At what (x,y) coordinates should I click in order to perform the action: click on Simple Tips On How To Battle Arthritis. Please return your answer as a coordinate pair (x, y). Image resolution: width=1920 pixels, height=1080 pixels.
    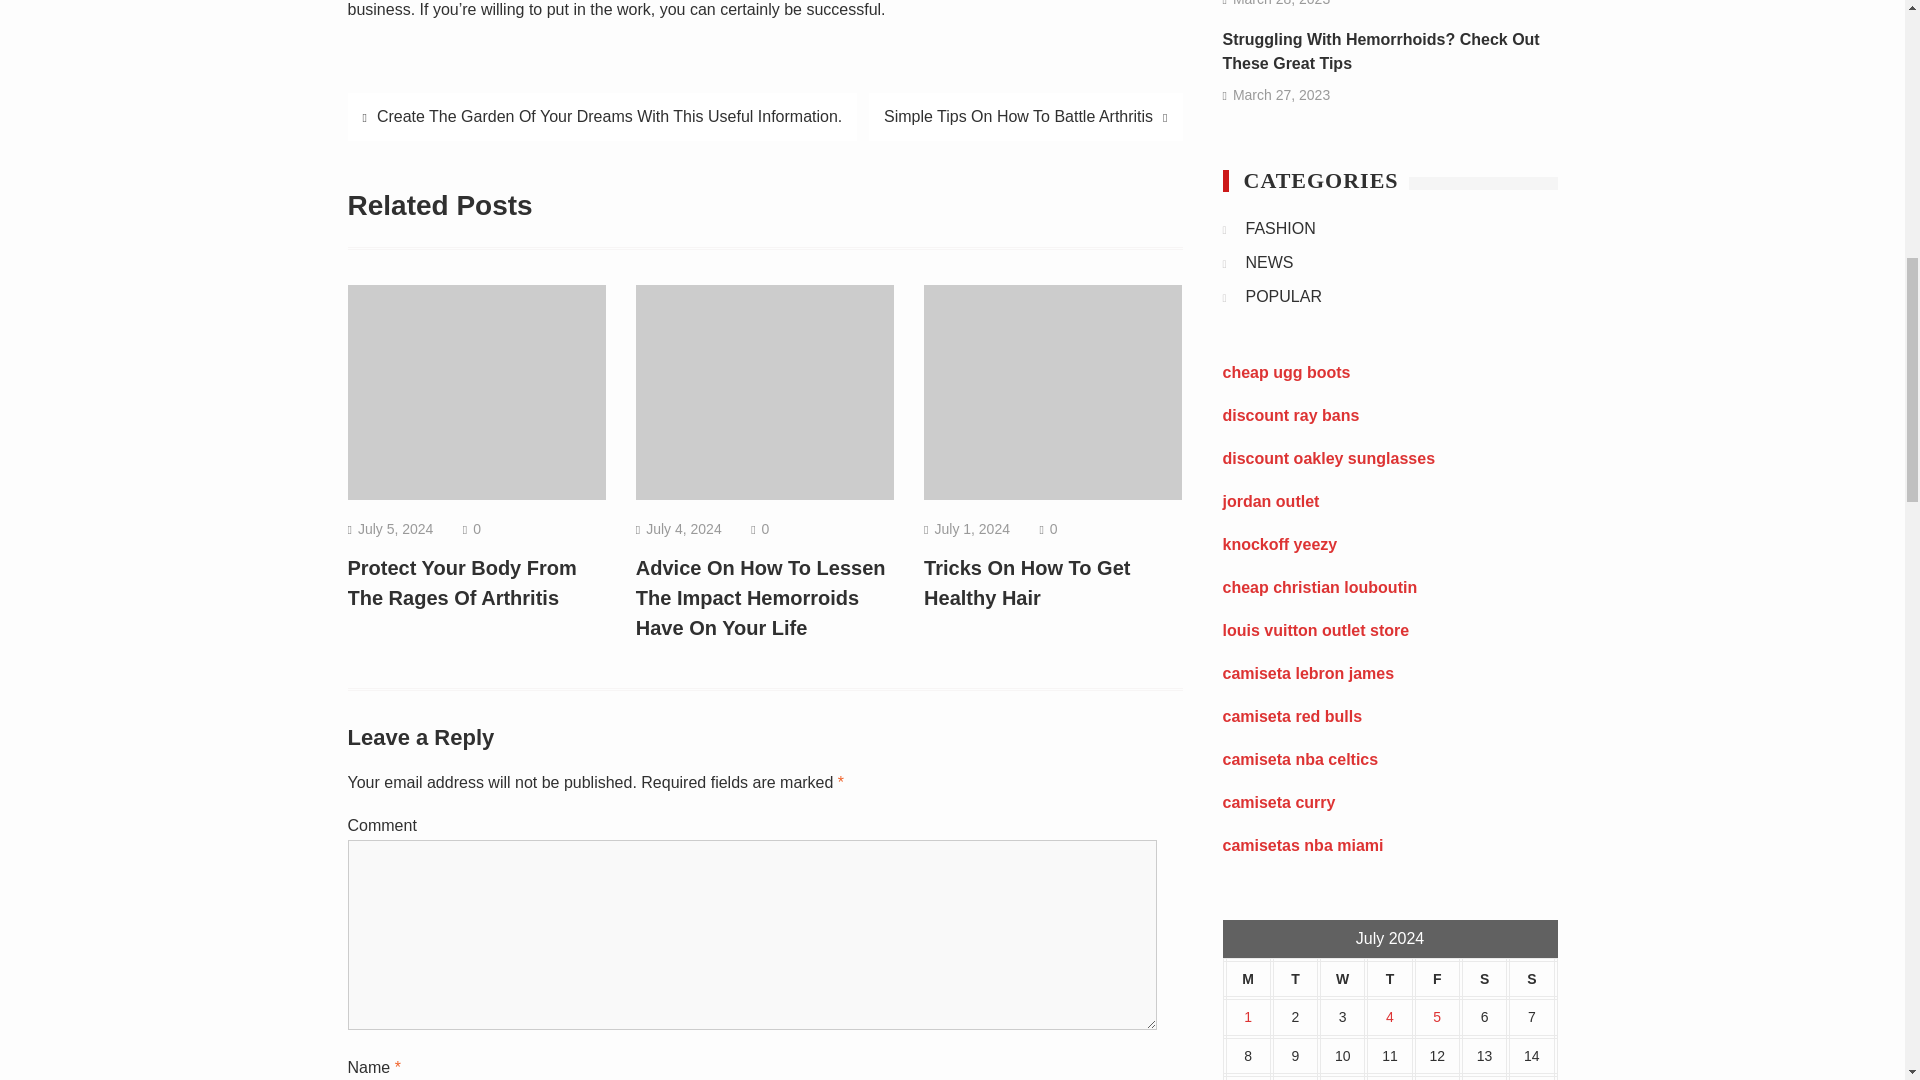
    Looking at the image, I should click on (1026, 116).